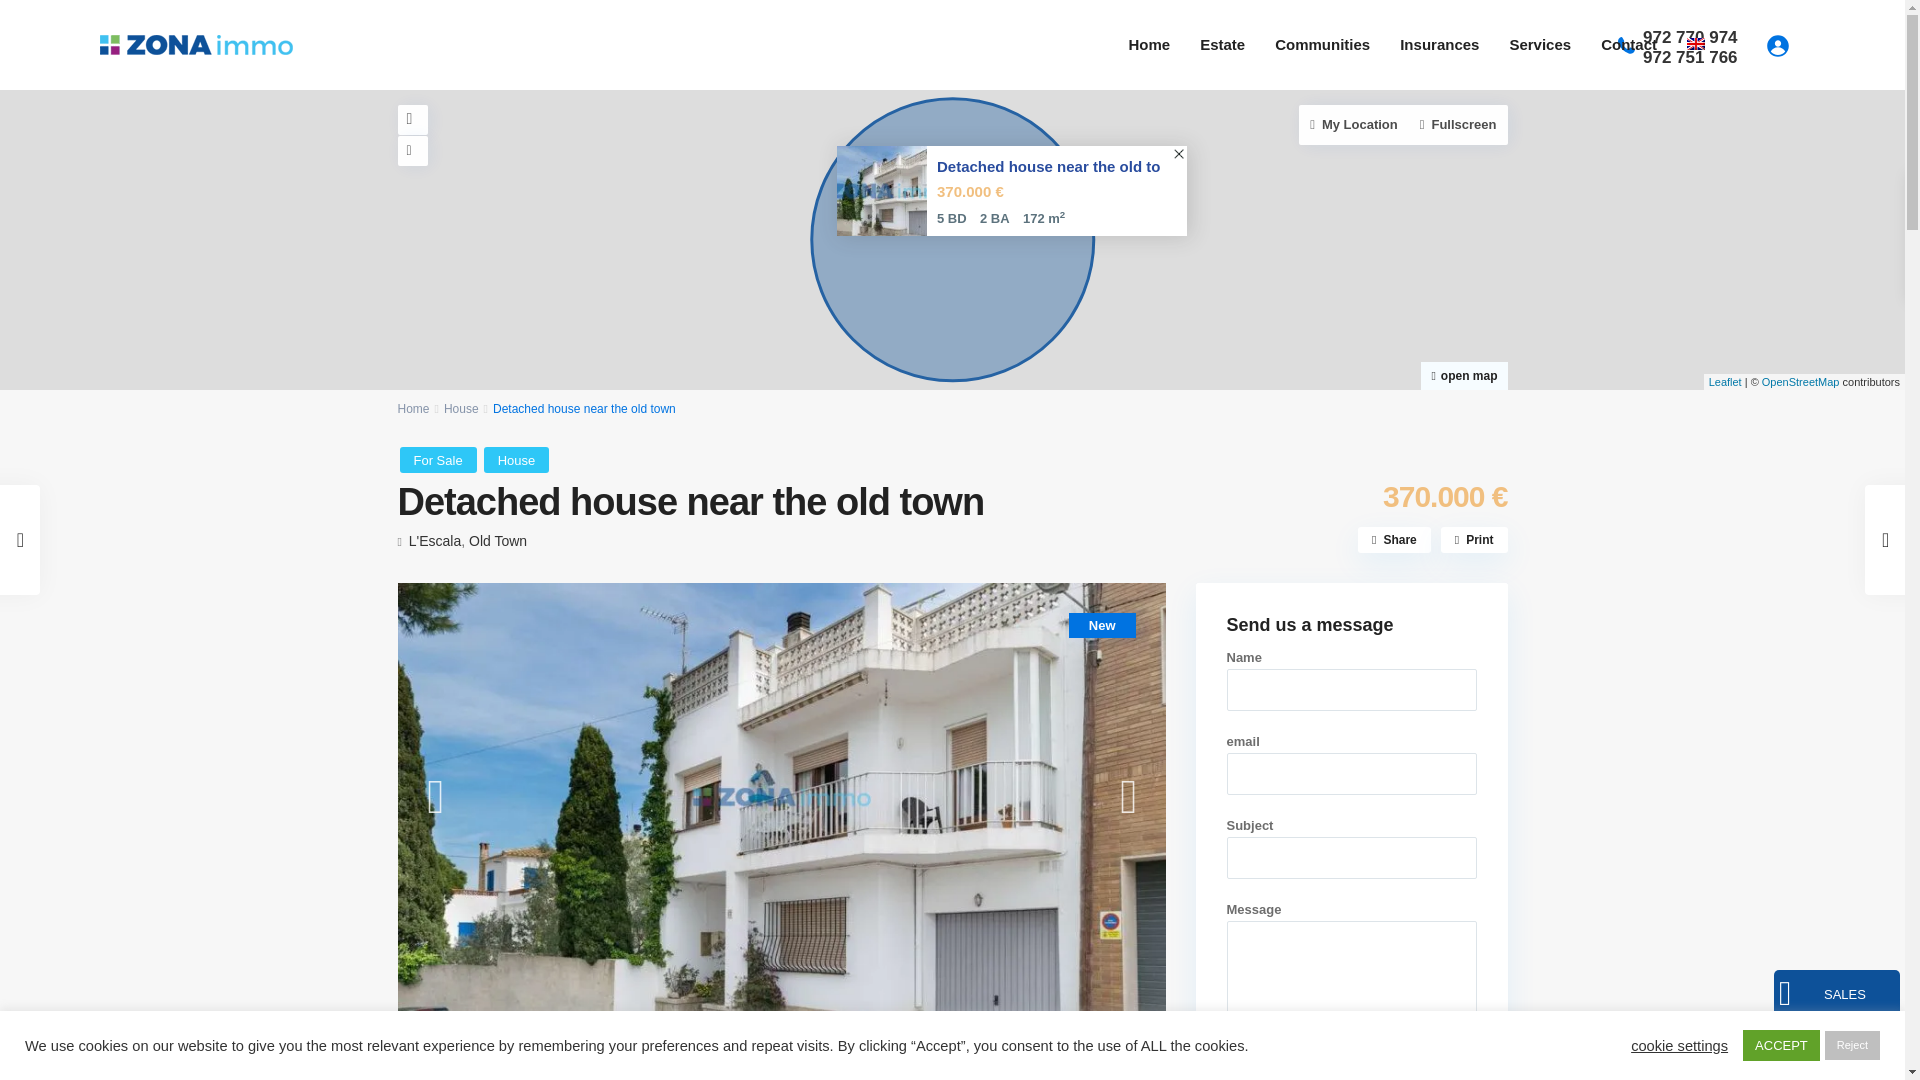  Describe the element at coordinates (1043, 166) in the screenshot. I see `Detached house near the old to` at that location.